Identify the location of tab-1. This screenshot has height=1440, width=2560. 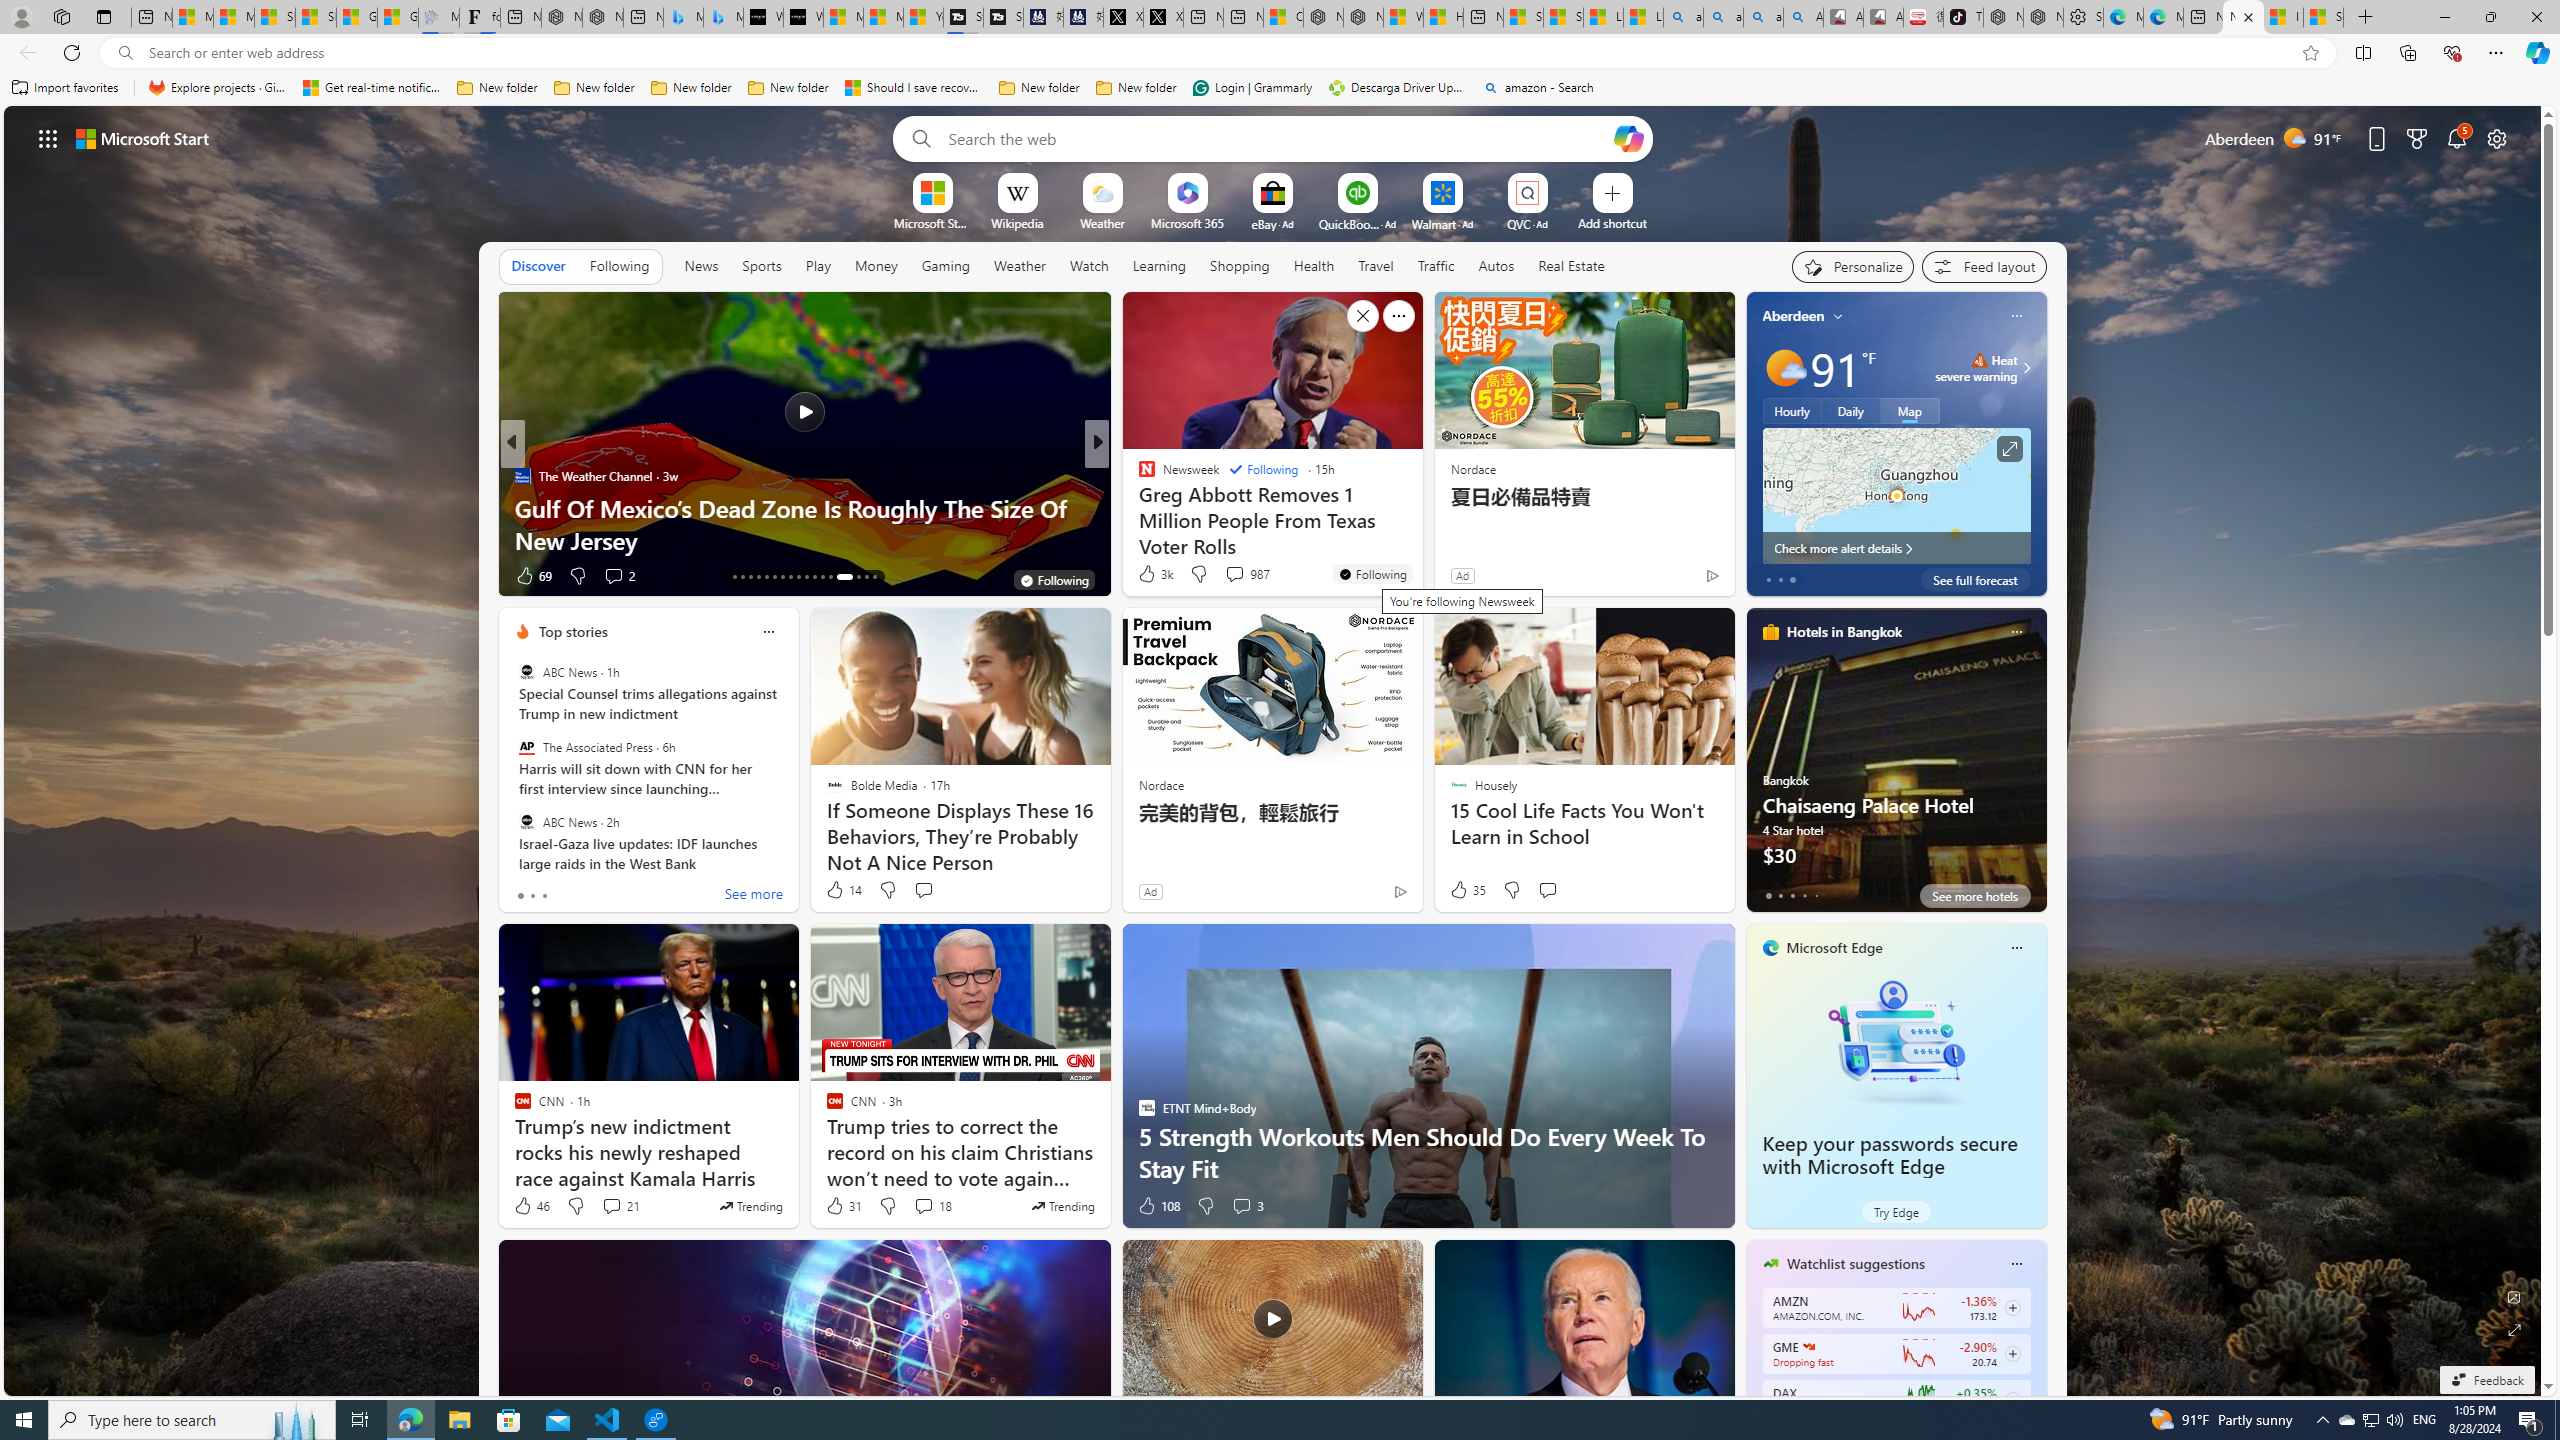
(1780, 895).